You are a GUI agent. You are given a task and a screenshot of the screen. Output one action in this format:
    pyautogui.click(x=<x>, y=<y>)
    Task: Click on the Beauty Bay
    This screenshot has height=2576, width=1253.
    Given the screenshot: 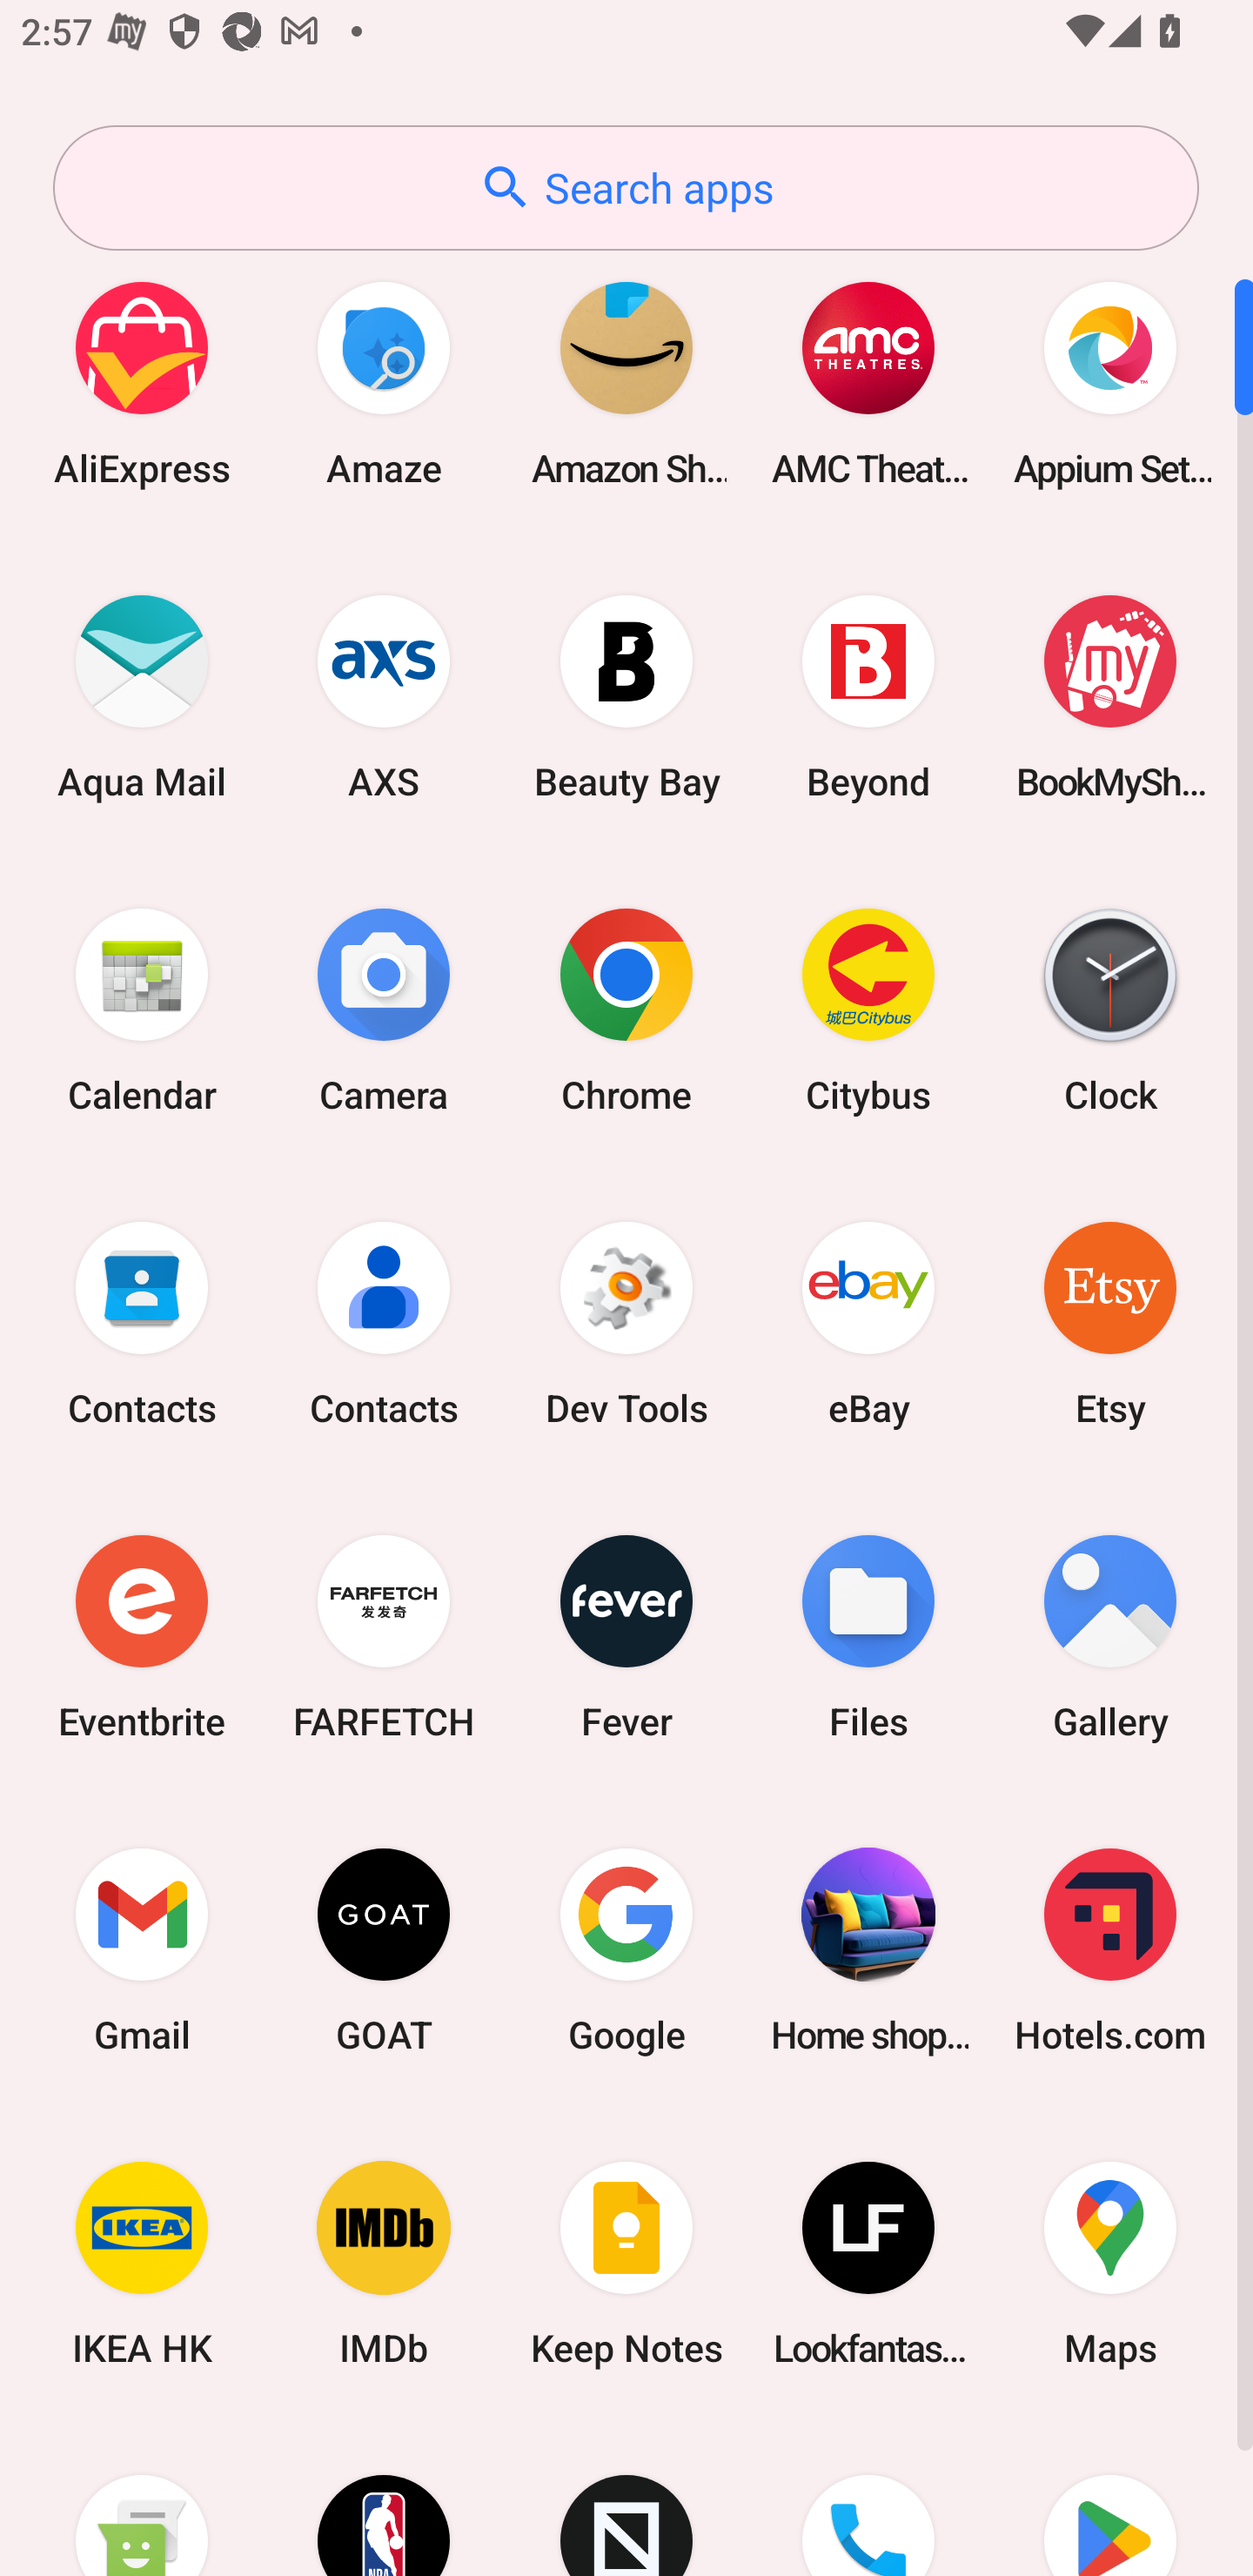 What is the action you would take?
    pyautogui.click(x=626, y=696)
    